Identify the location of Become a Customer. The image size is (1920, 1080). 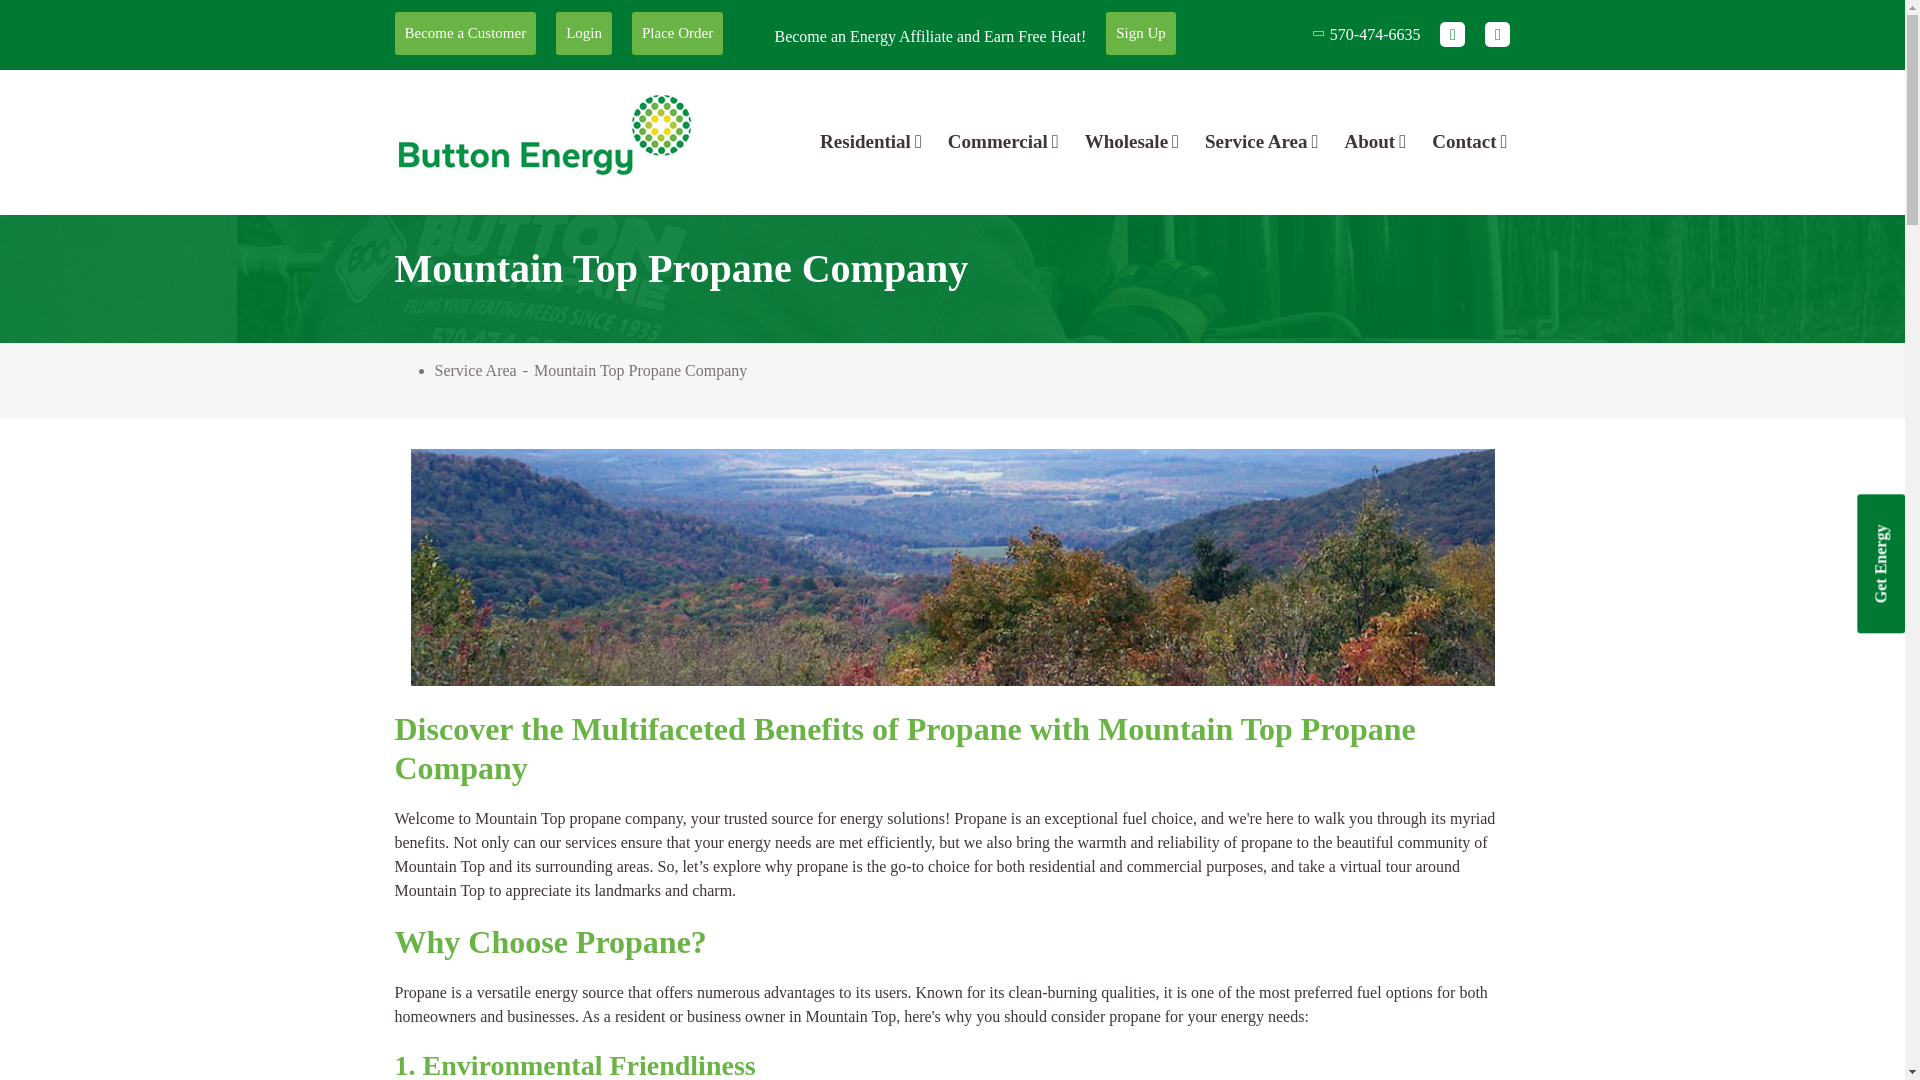
(464, 33).